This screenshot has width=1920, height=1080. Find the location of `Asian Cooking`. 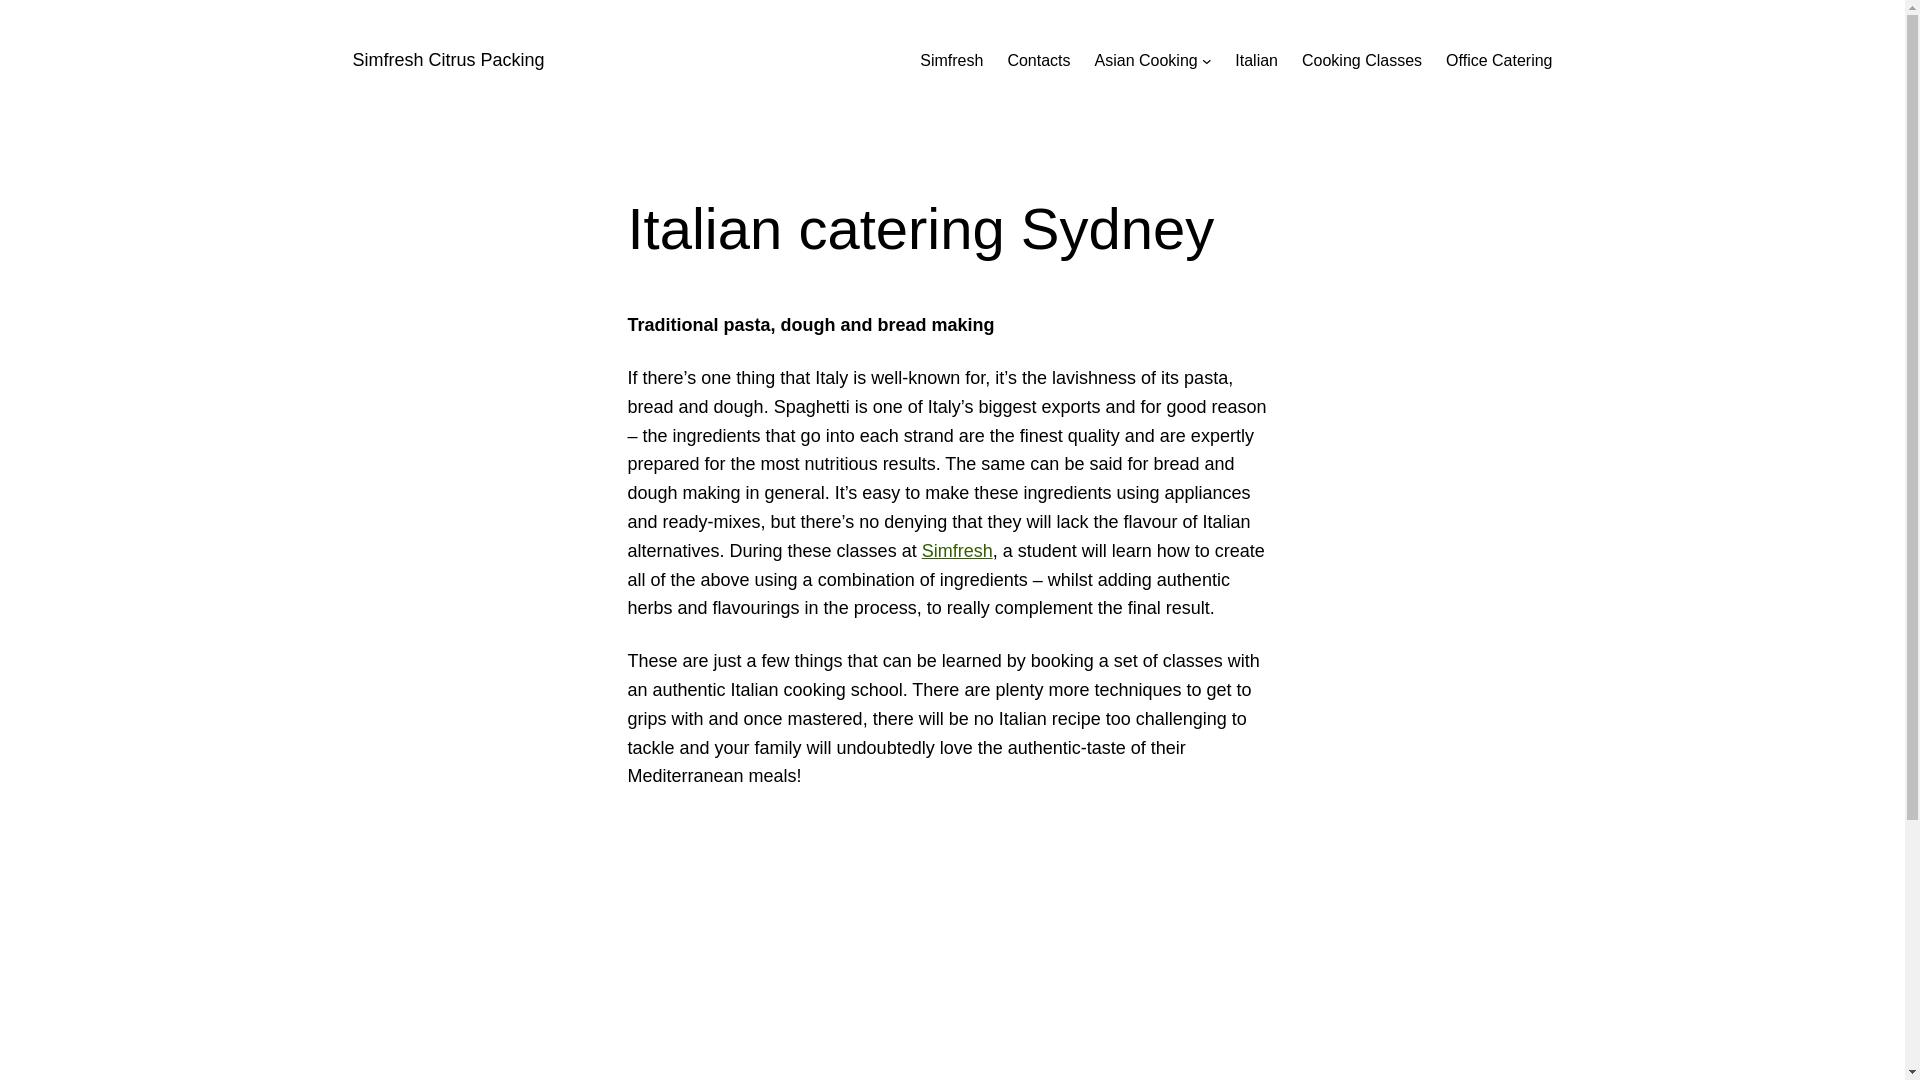

Asian Cooking is located at coordinates (1146, 61).